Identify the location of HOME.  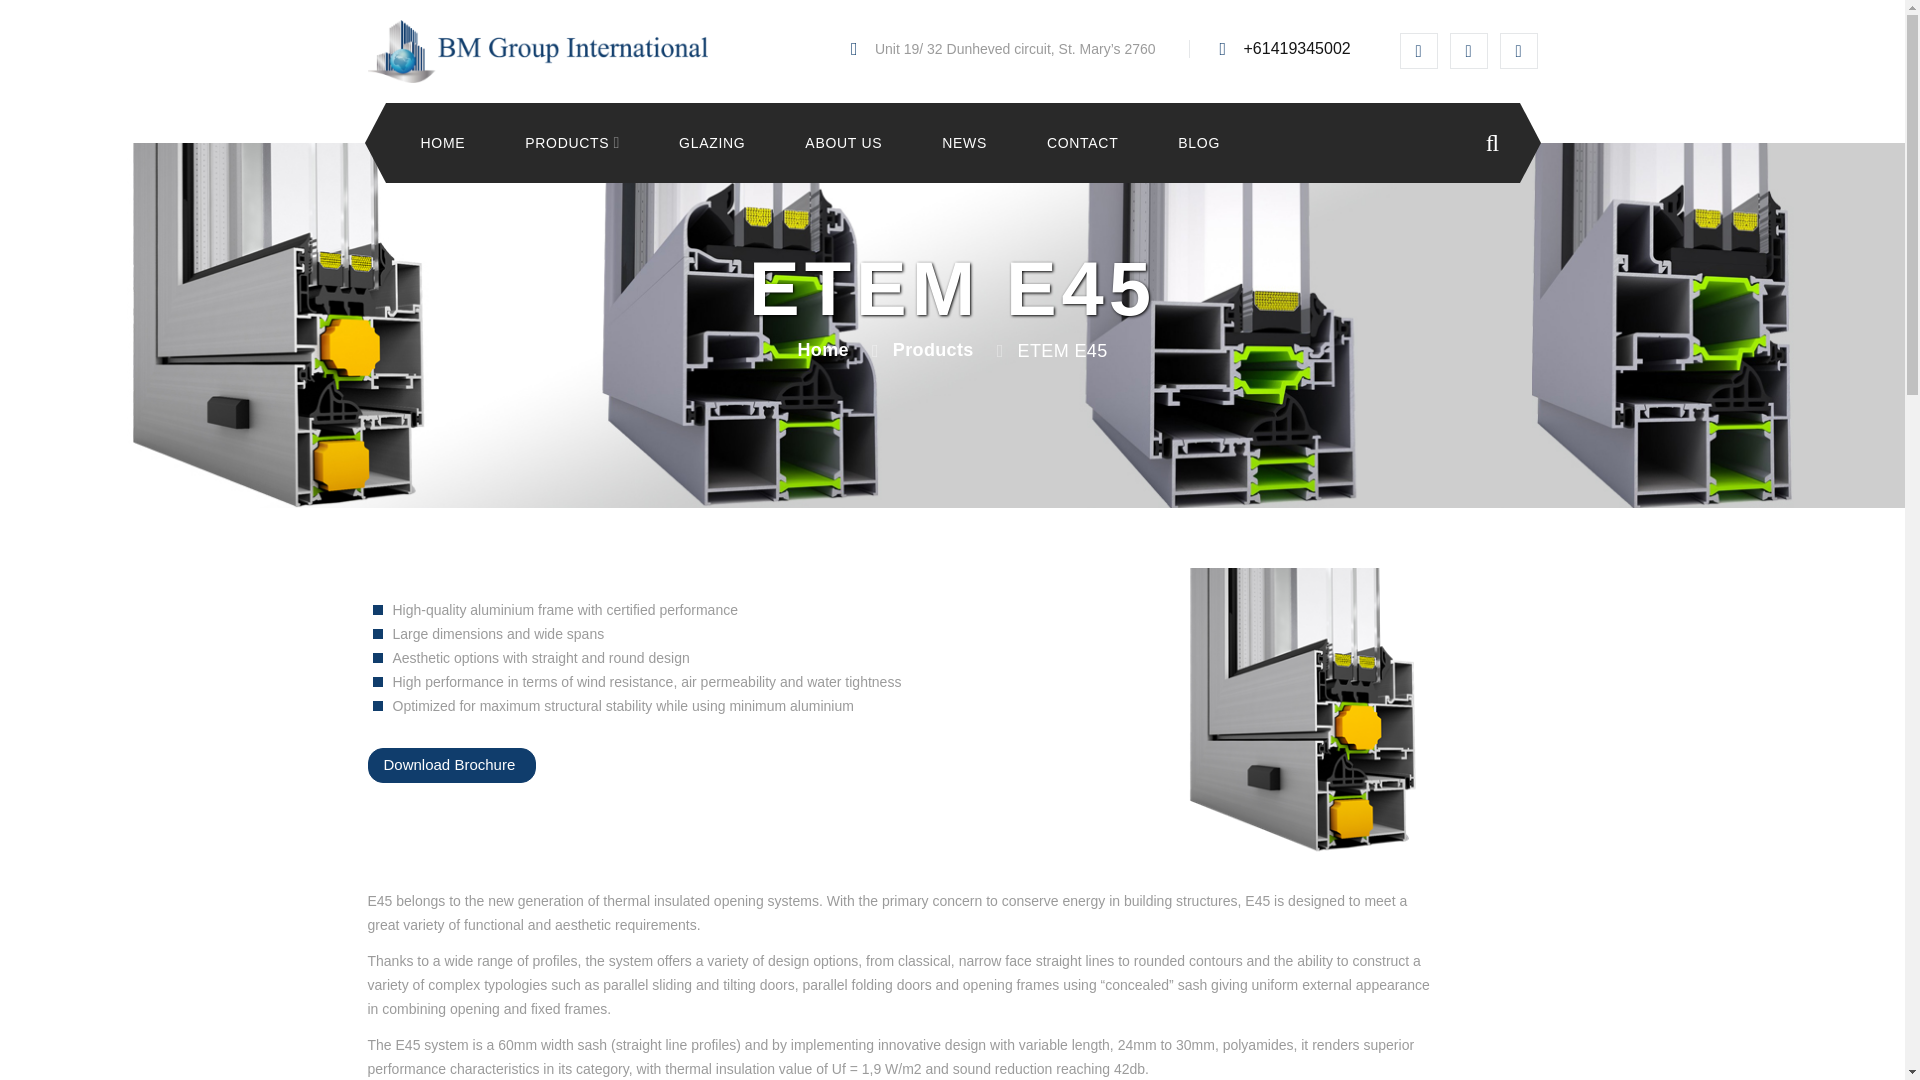
(442, 144).